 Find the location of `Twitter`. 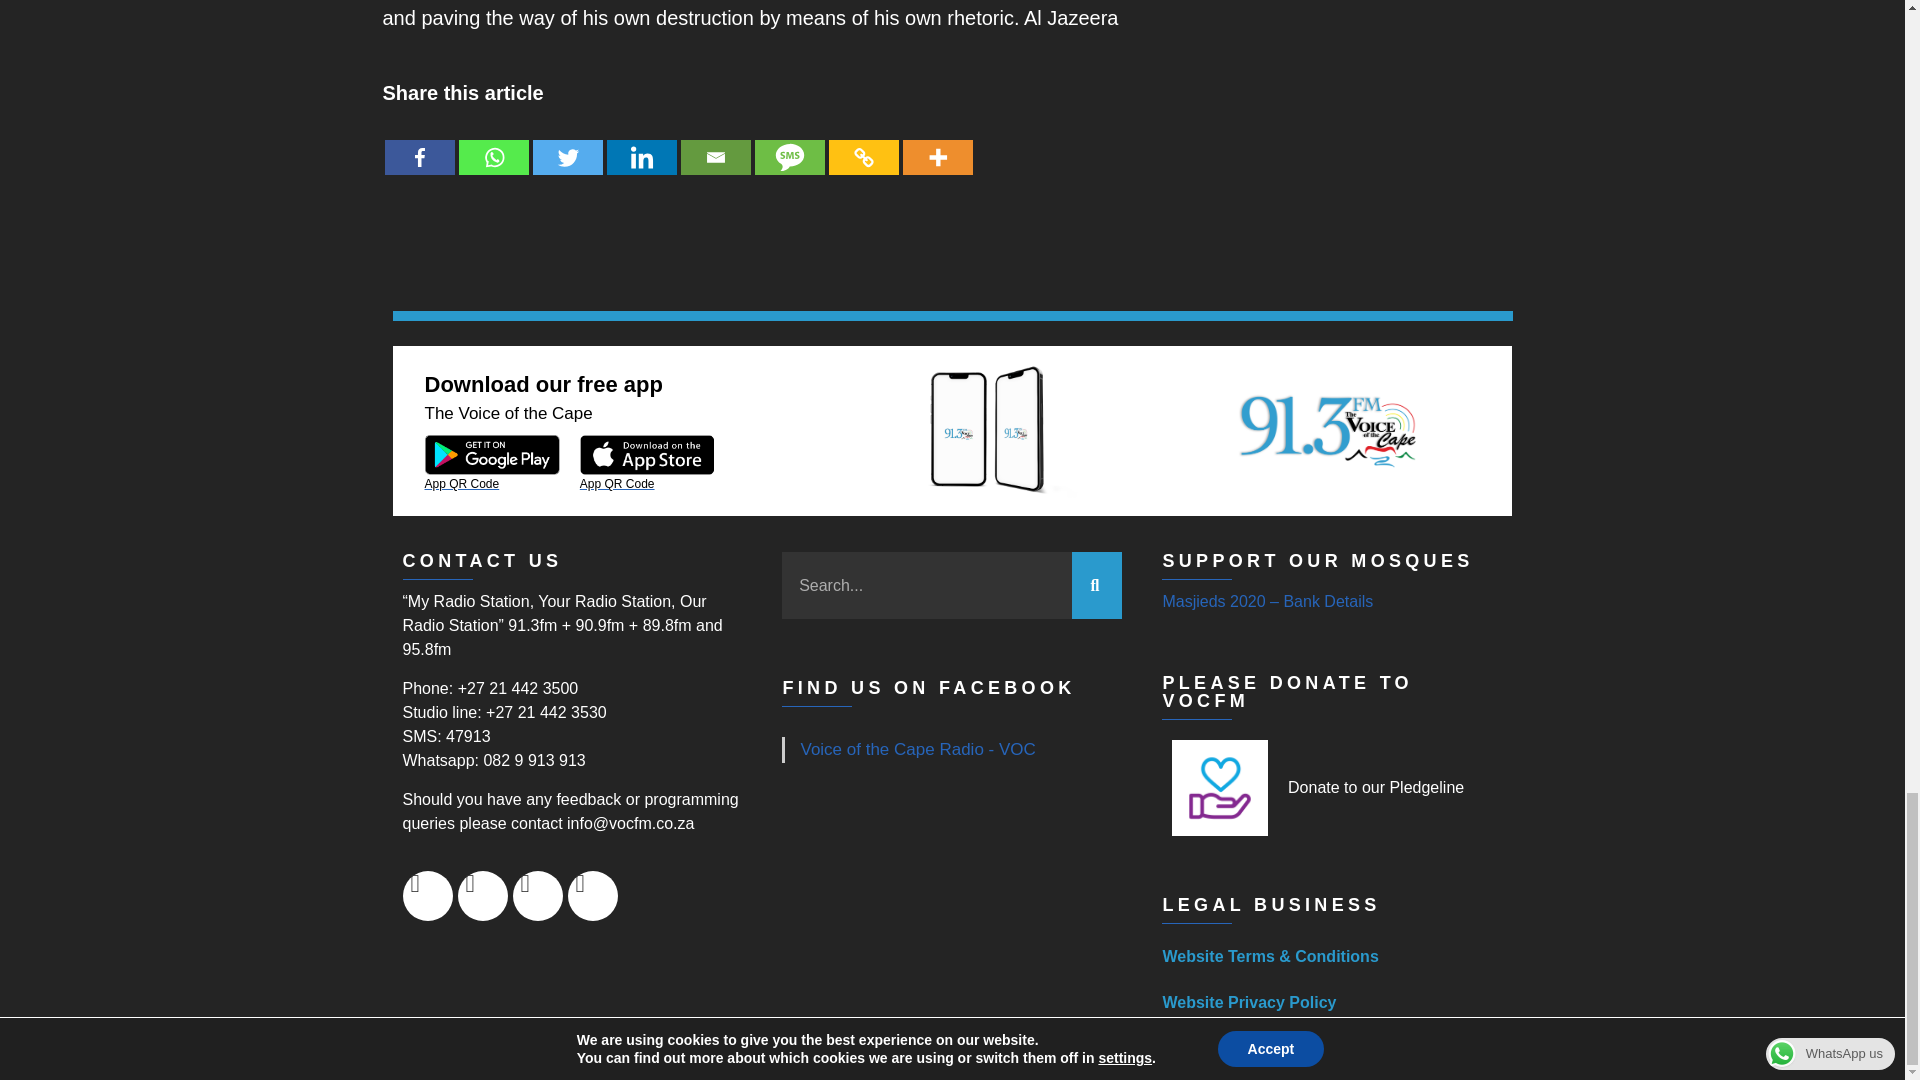

Twitter is located at coordinates (566, 142).